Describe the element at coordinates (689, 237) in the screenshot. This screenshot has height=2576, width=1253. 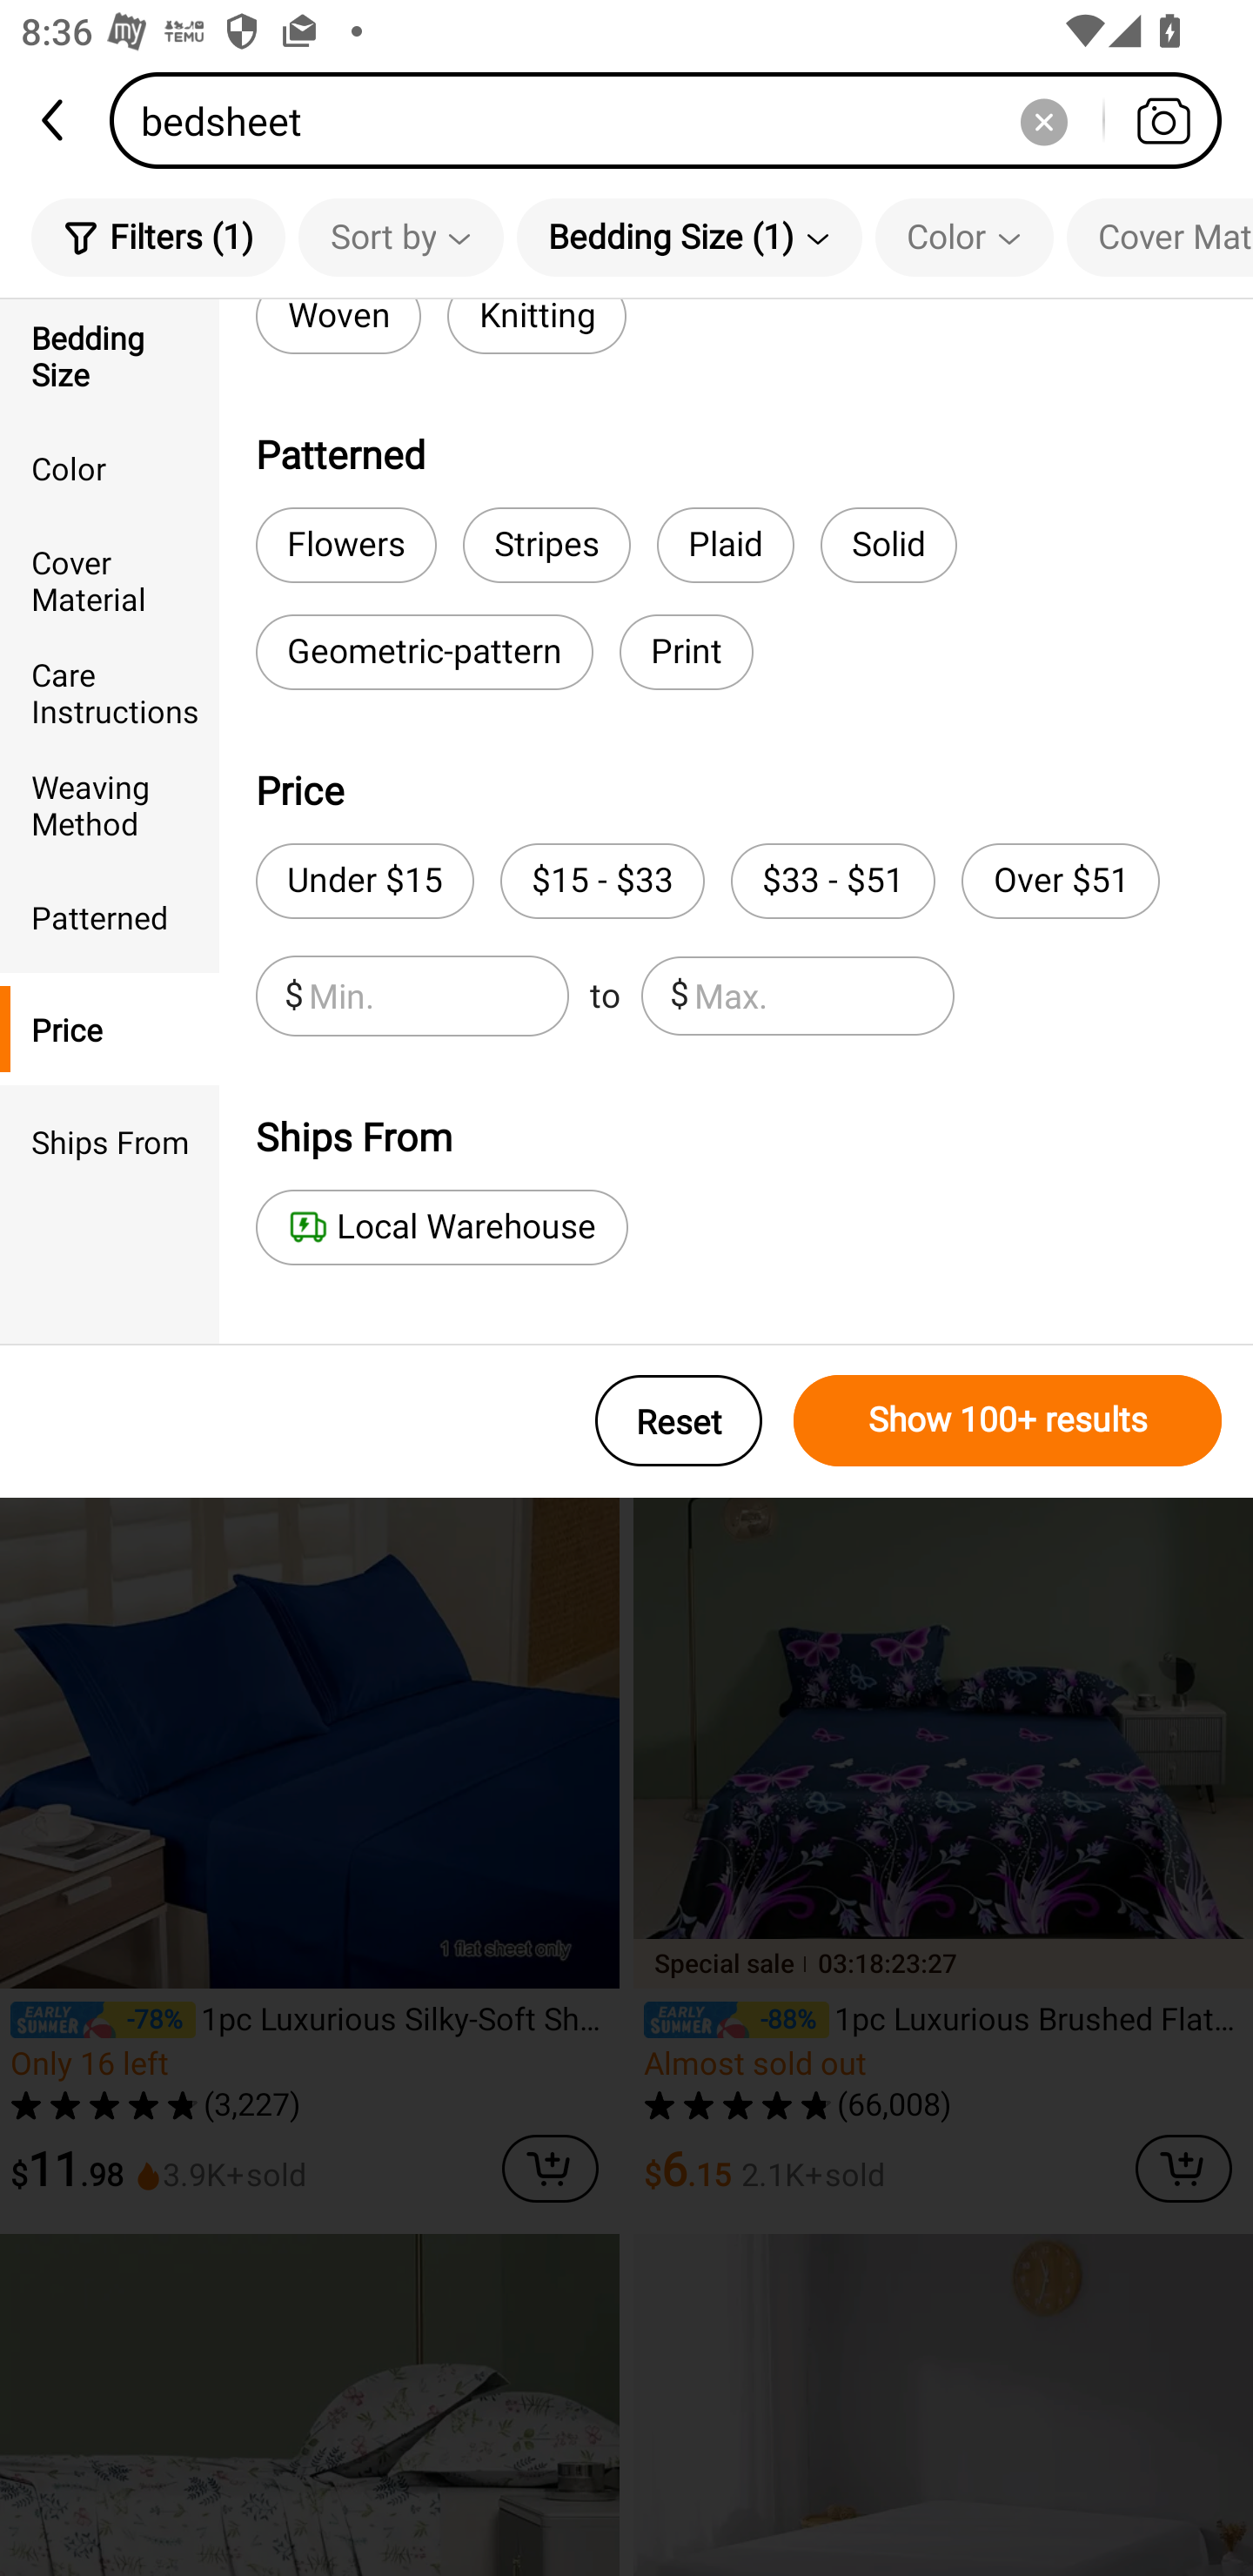
I see `Bedding Size (1)` at that location.